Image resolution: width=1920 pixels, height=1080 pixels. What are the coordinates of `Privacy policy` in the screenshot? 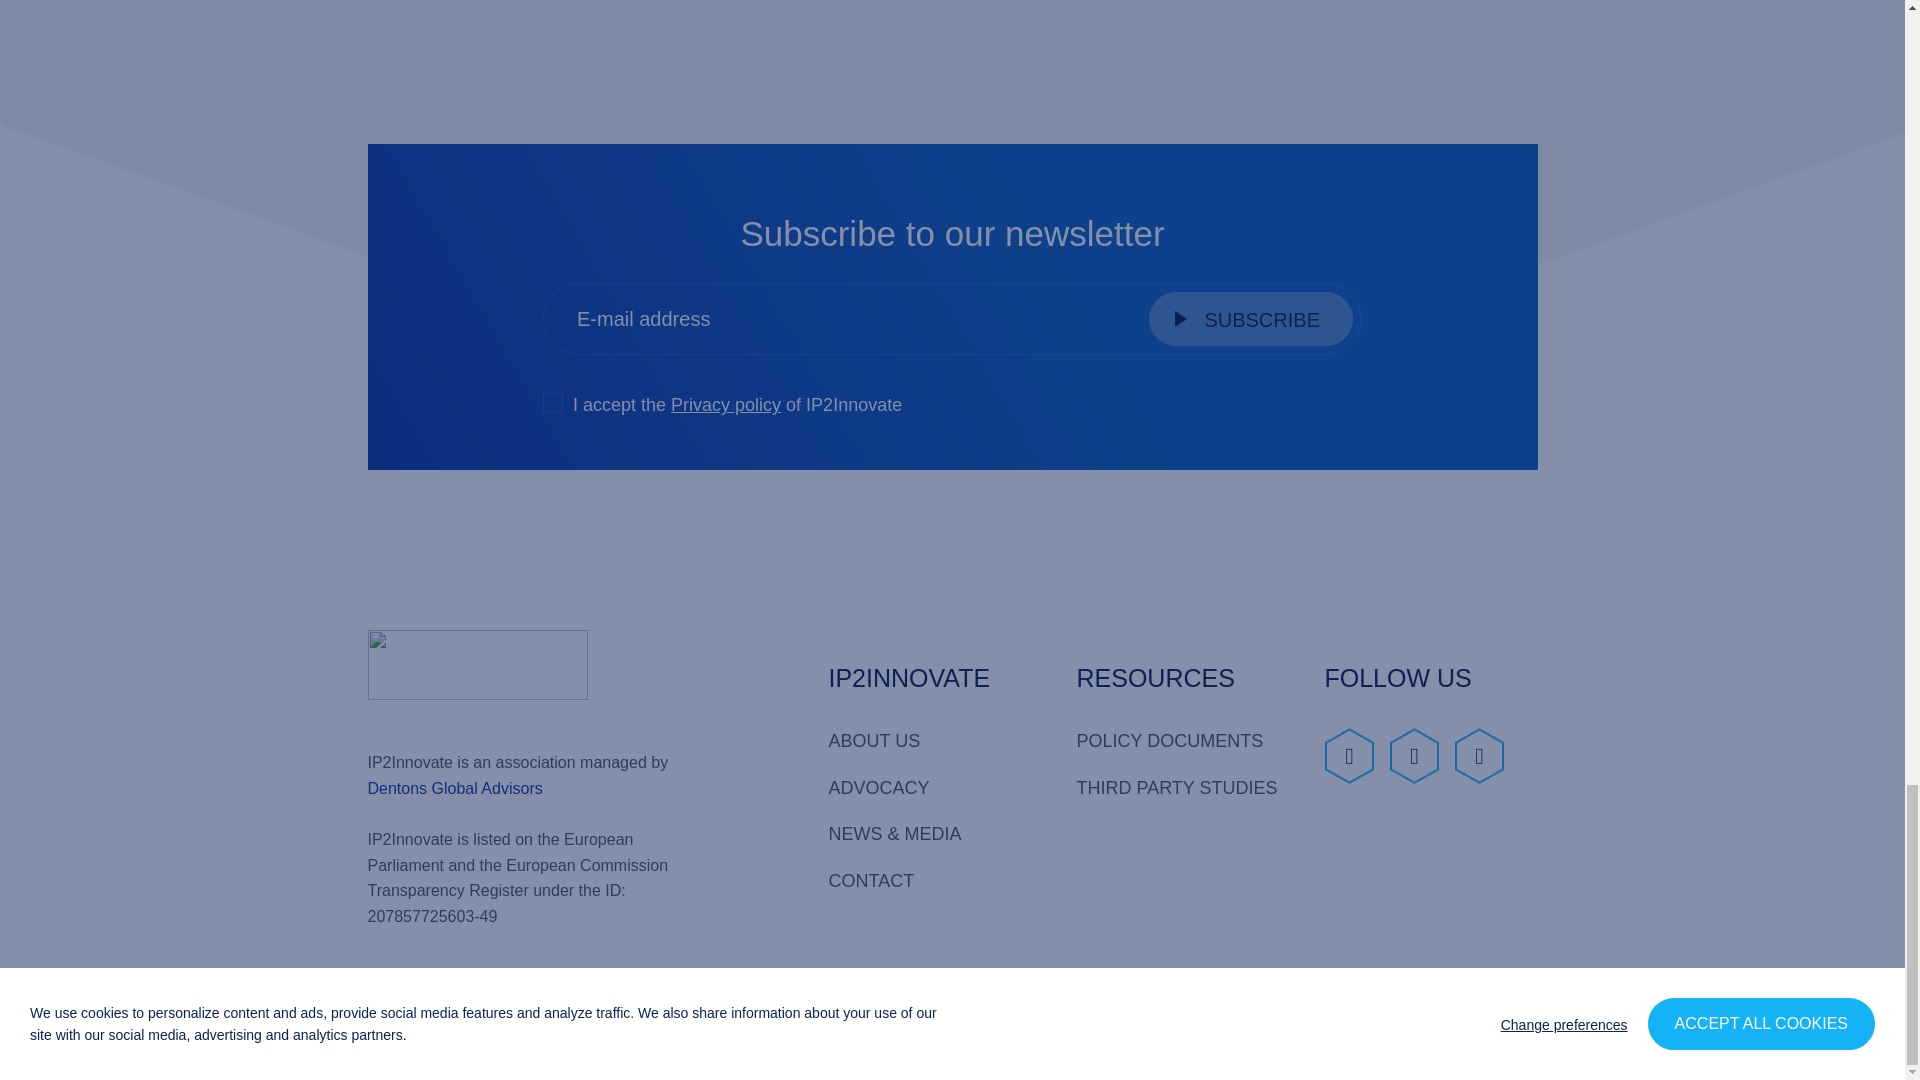 It's located at (430, 1038).